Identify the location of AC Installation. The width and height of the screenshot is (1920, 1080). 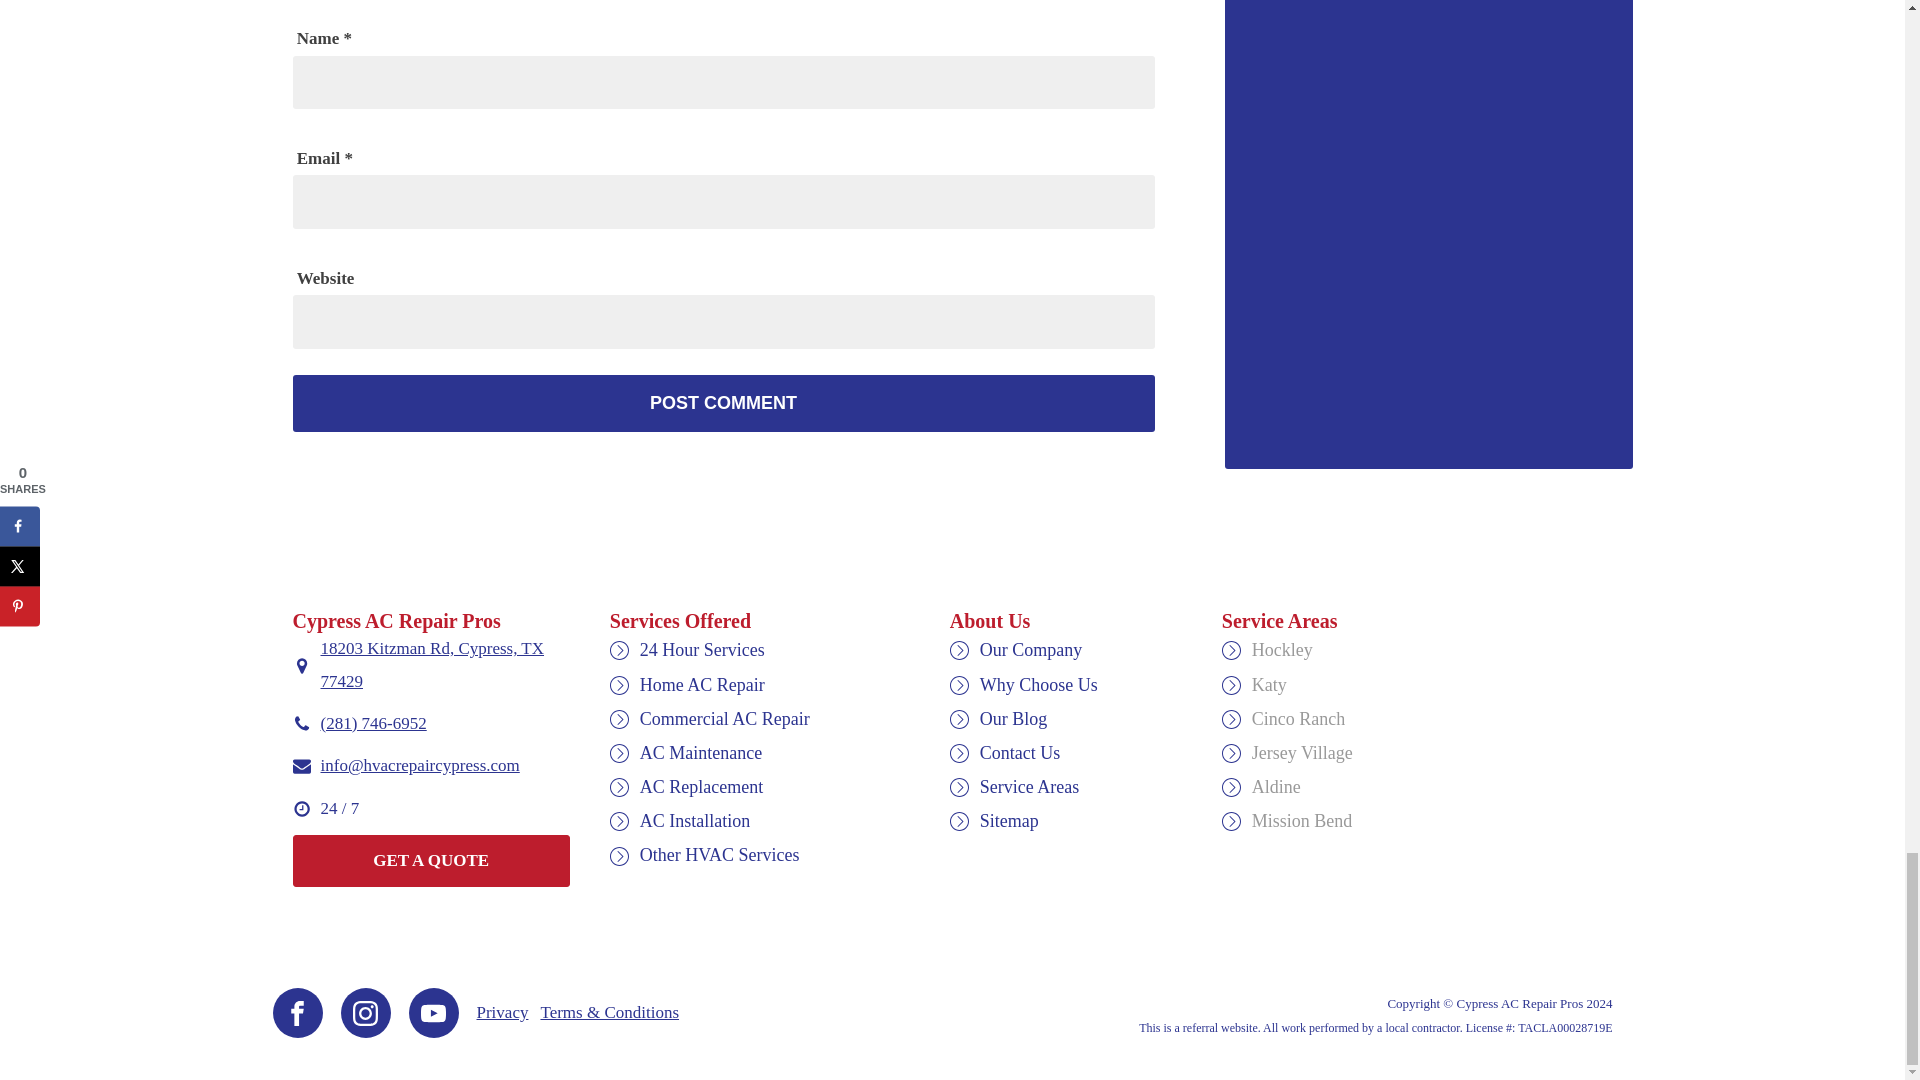
(694, 820).